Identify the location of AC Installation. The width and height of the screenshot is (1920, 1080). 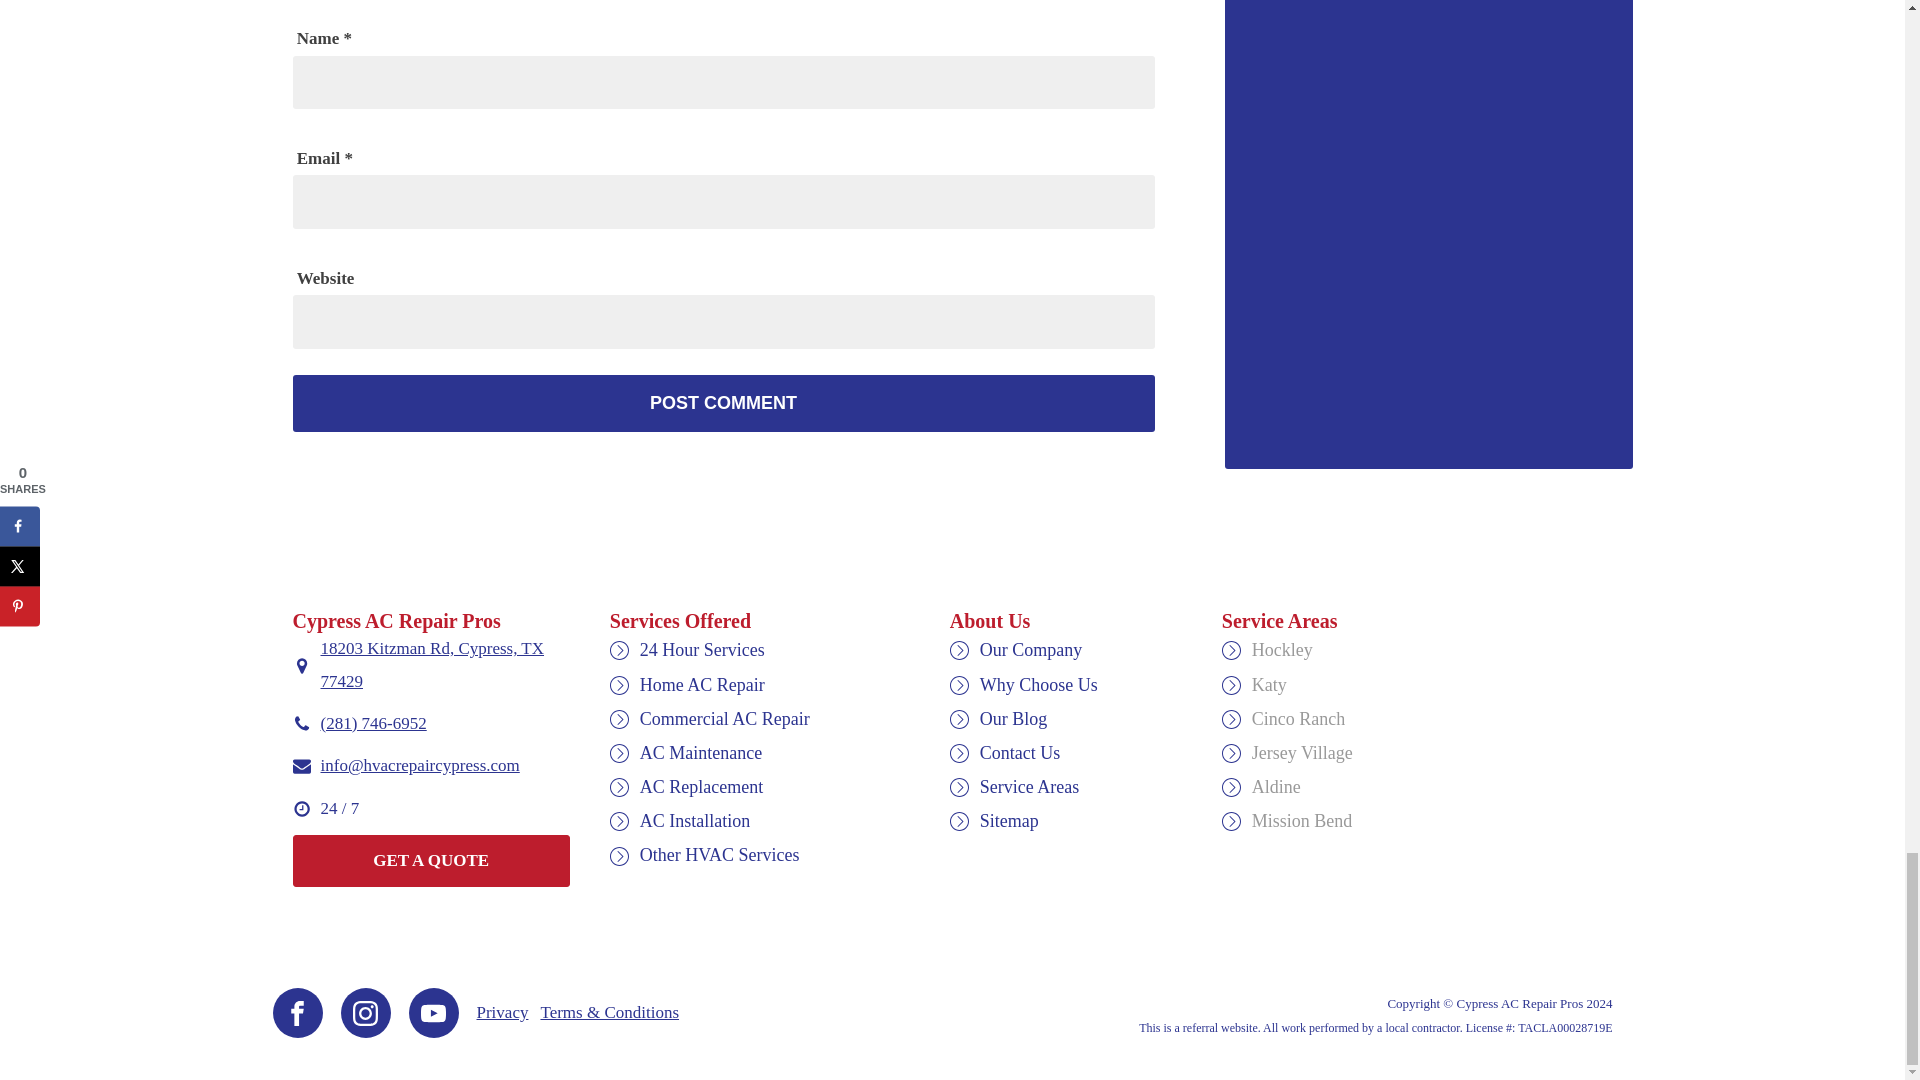
(694, 820).